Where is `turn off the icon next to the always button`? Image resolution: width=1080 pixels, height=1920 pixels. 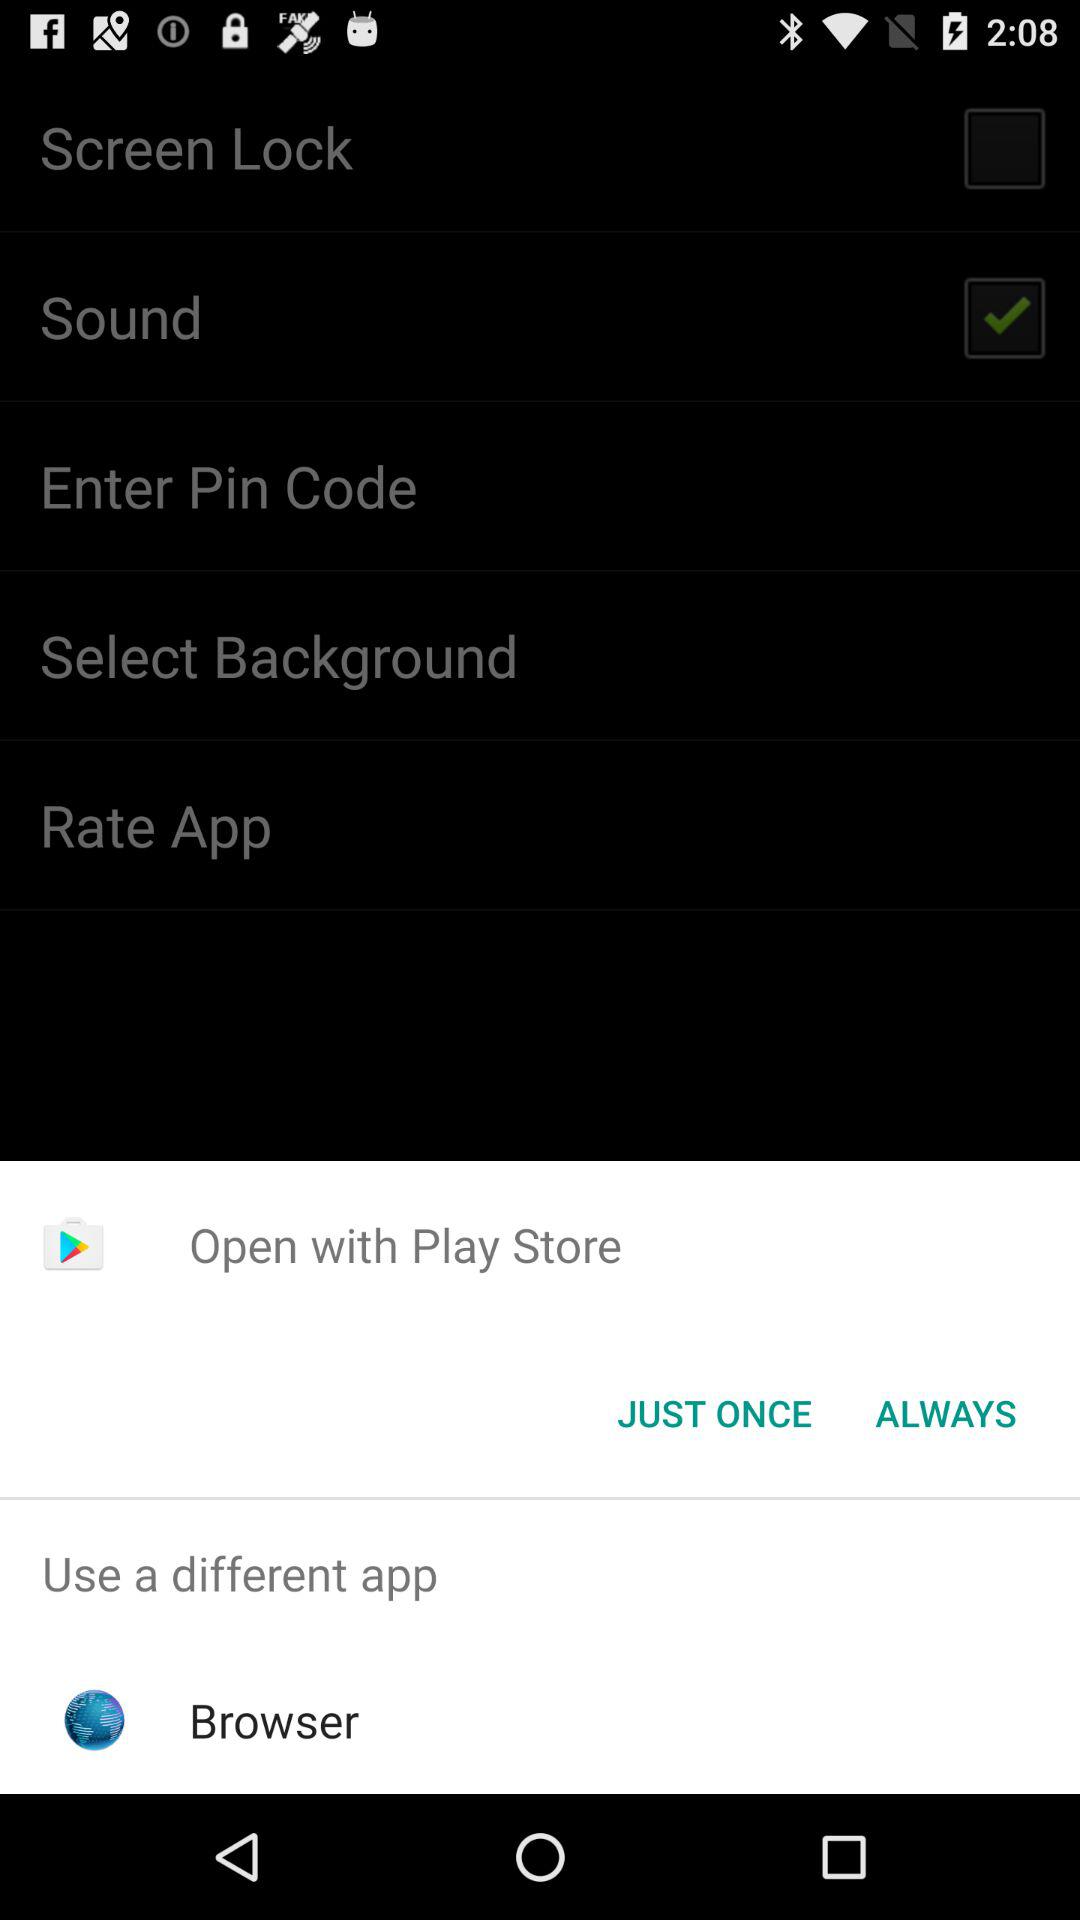 turn off the icon next to the always button is located at coordinates (714, 1413).